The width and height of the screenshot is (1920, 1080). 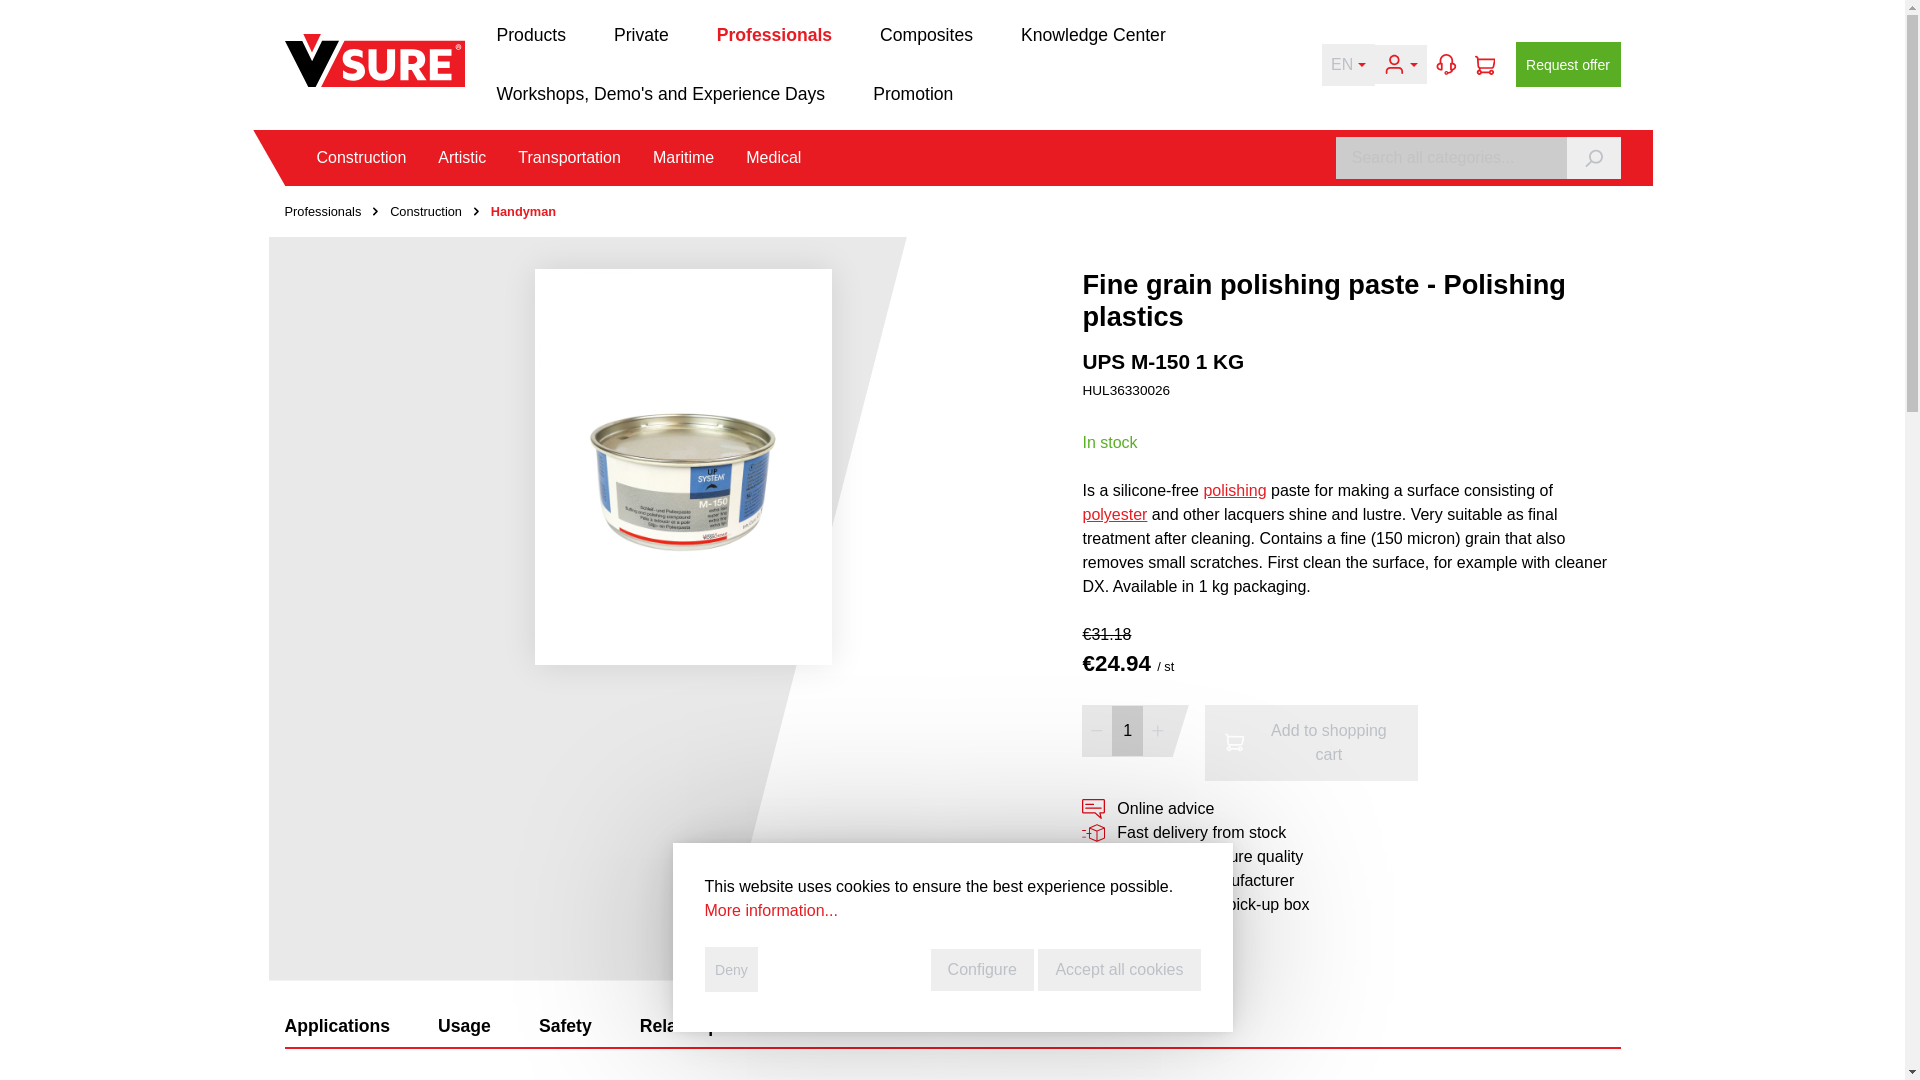 What do you see at coordinates (798, 34) in the screenshot?
I see `Plastic materials for professionals` at bounding box center [798, 34].